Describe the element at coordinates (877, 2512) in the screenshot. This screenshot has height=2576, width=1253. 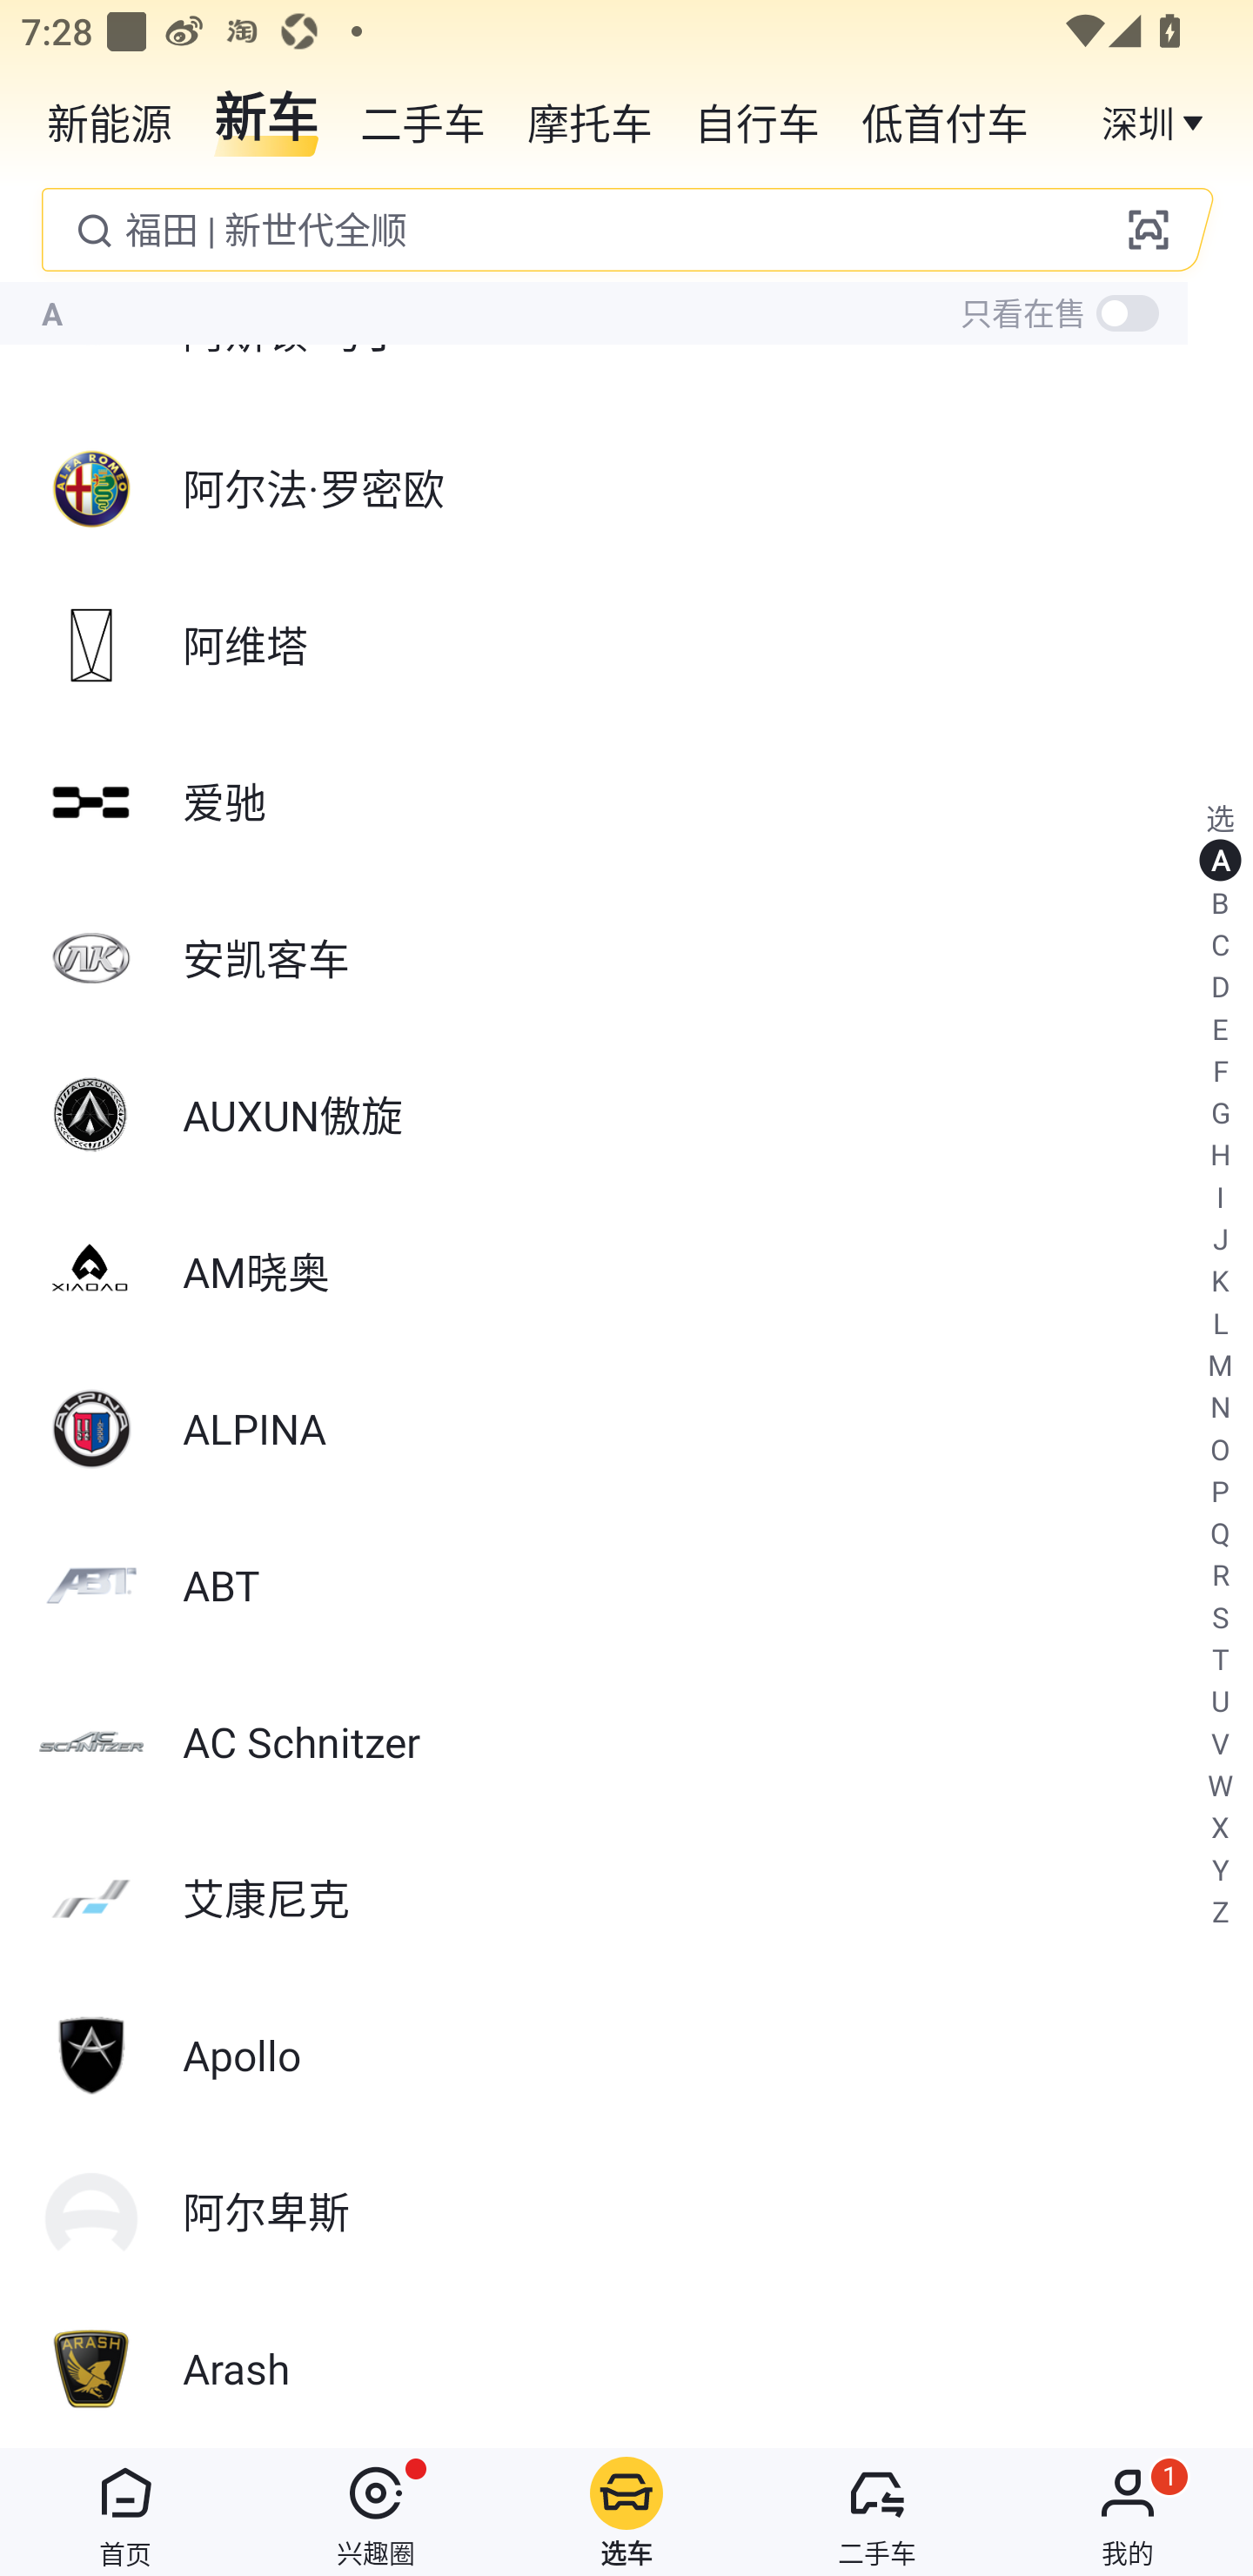
I see ` 二手车` at that location.